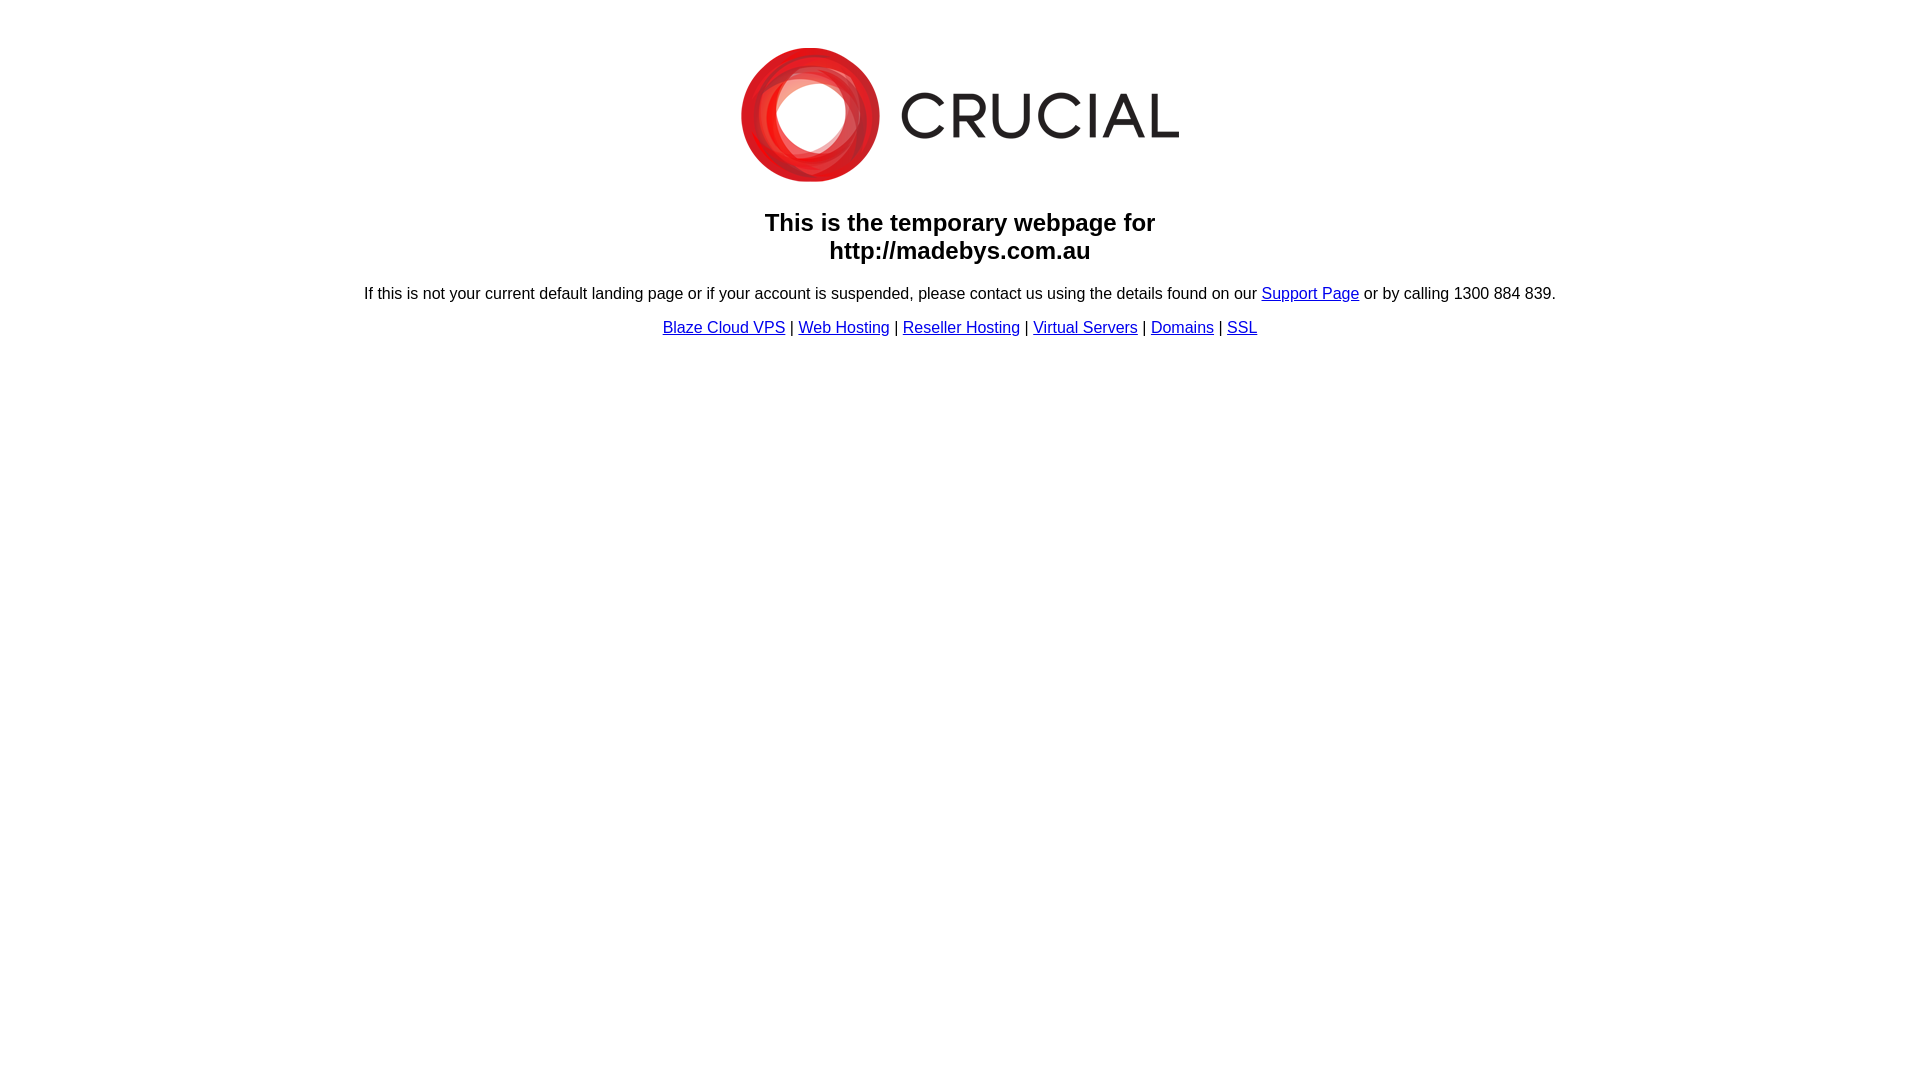  Describe the element at coordinates (724, 328) in the screenshot. I see `Blaze Cloud VPS` at that location.